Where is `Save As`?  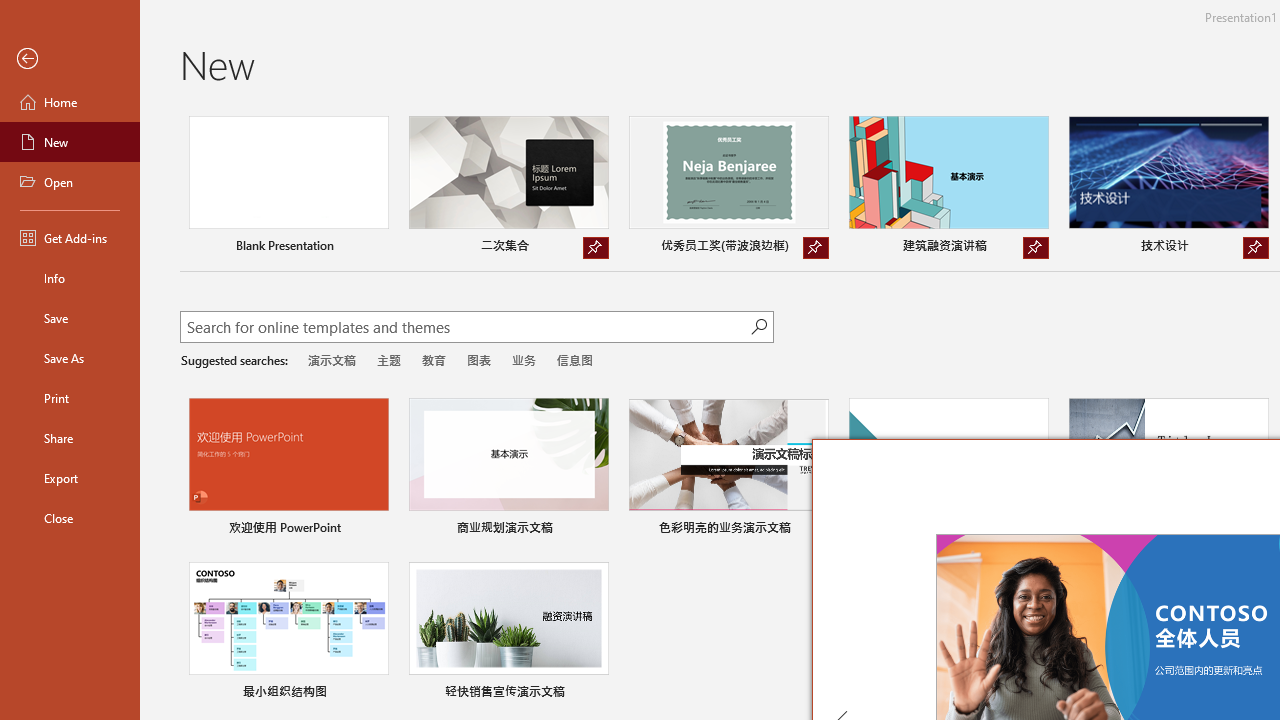
Save As is located at coordinates (70, 358).